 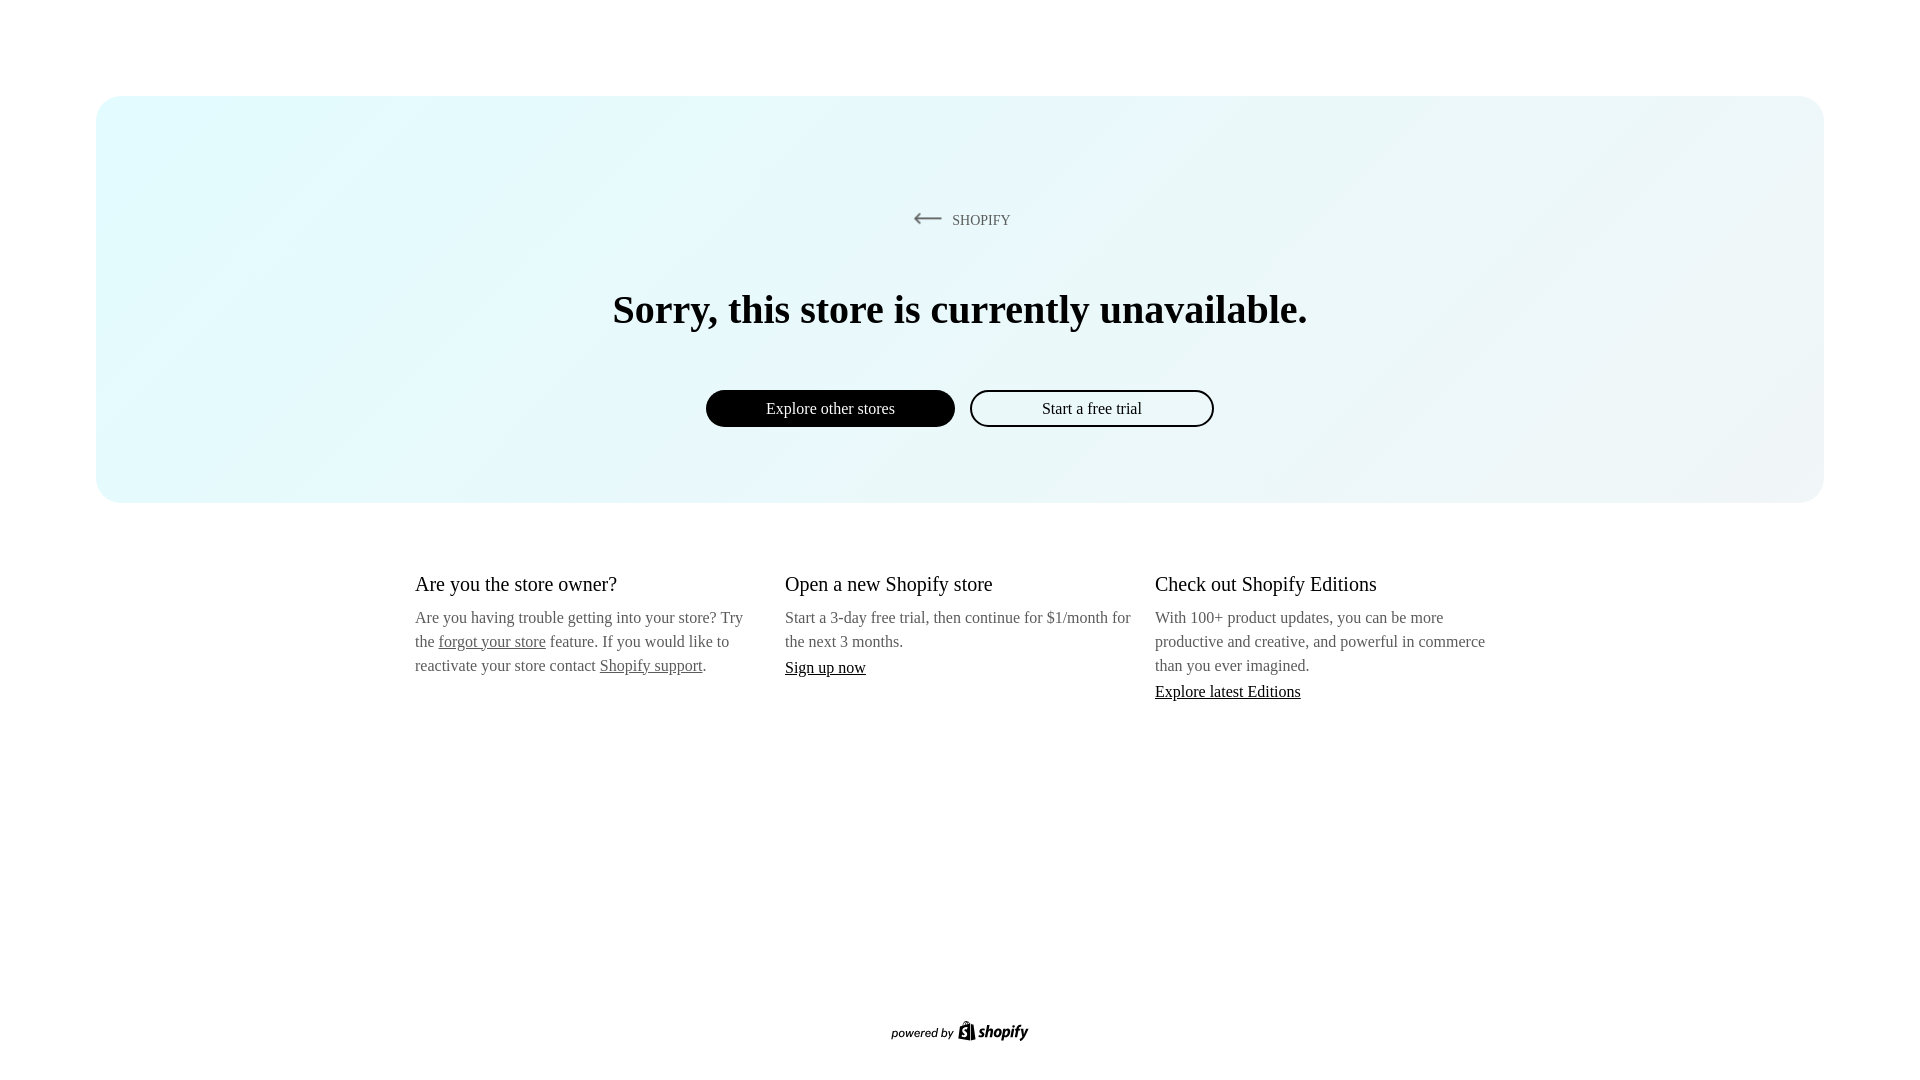 I want to click on Start a free trial, so click(x=1091, y=408).